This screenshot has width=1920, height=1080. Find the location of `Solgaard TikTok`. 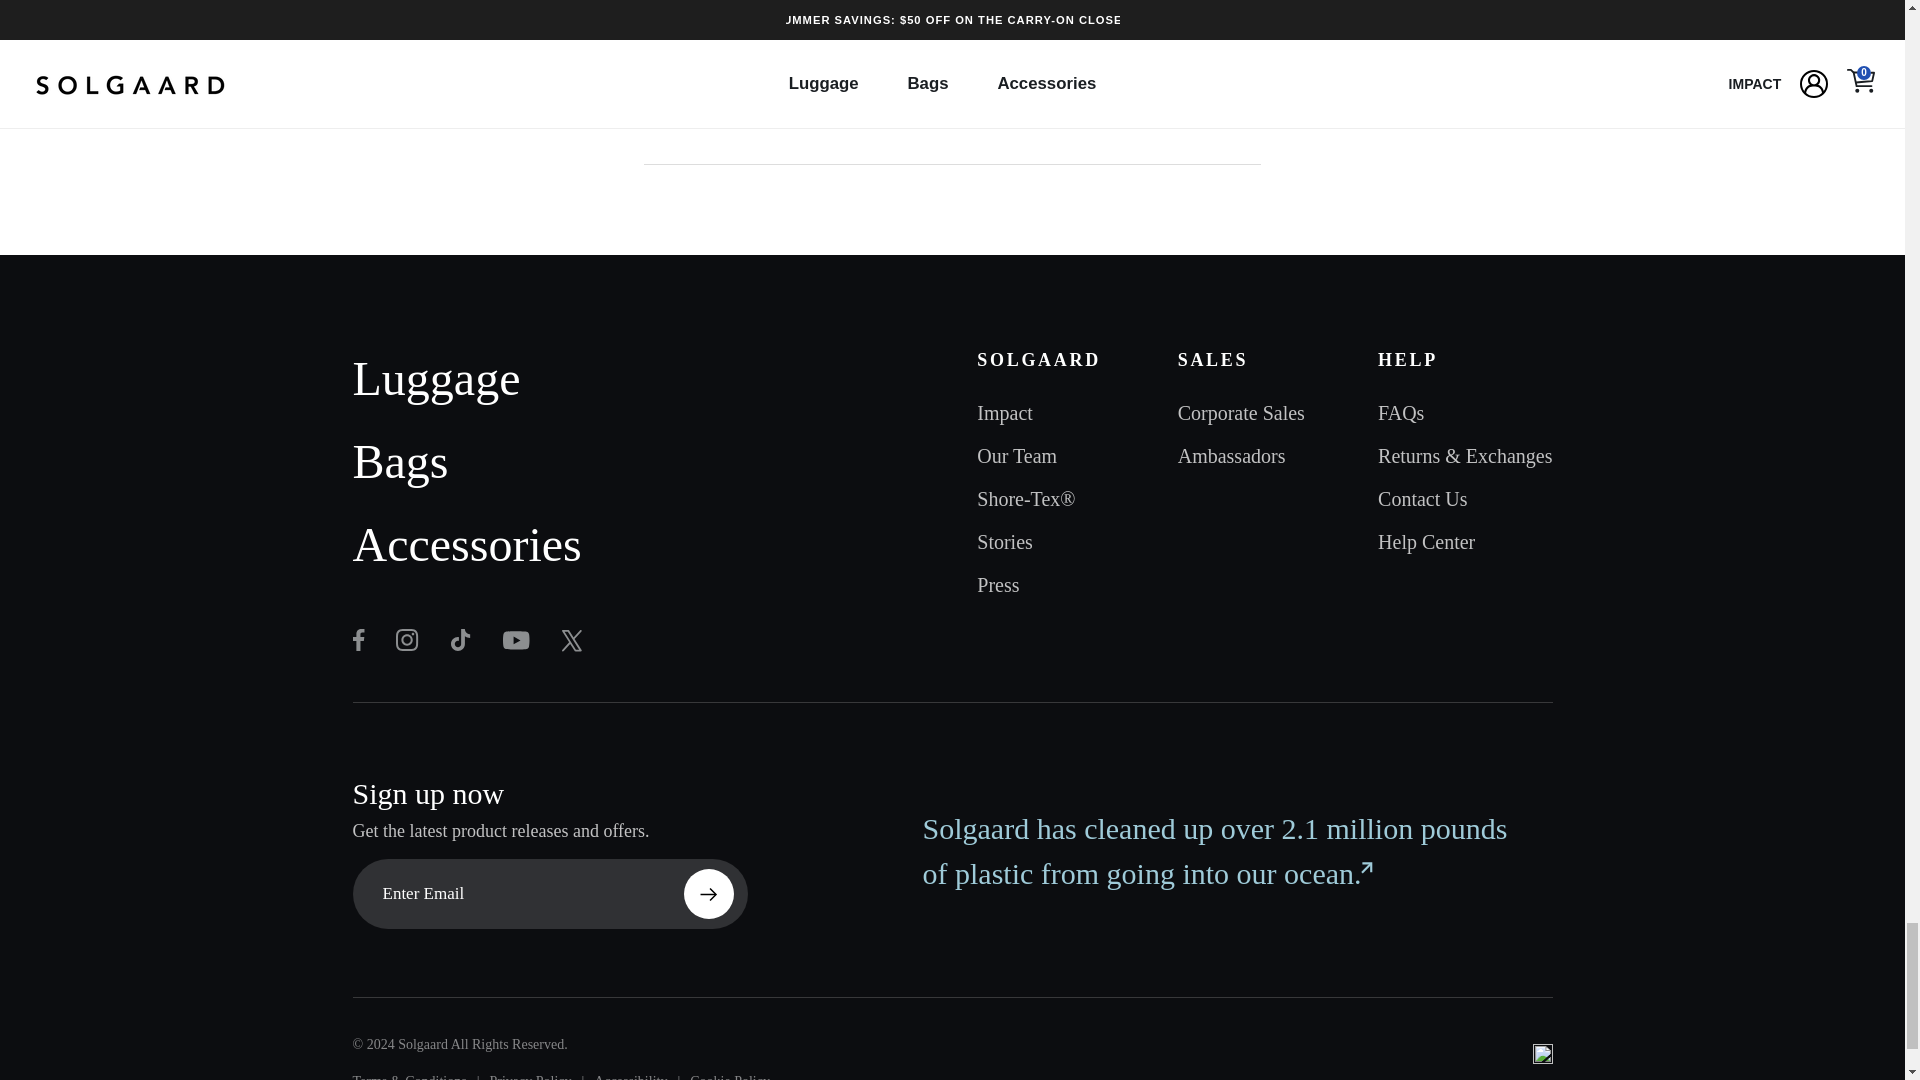

Solgaard TikTok is located at coordinates (460, 640).